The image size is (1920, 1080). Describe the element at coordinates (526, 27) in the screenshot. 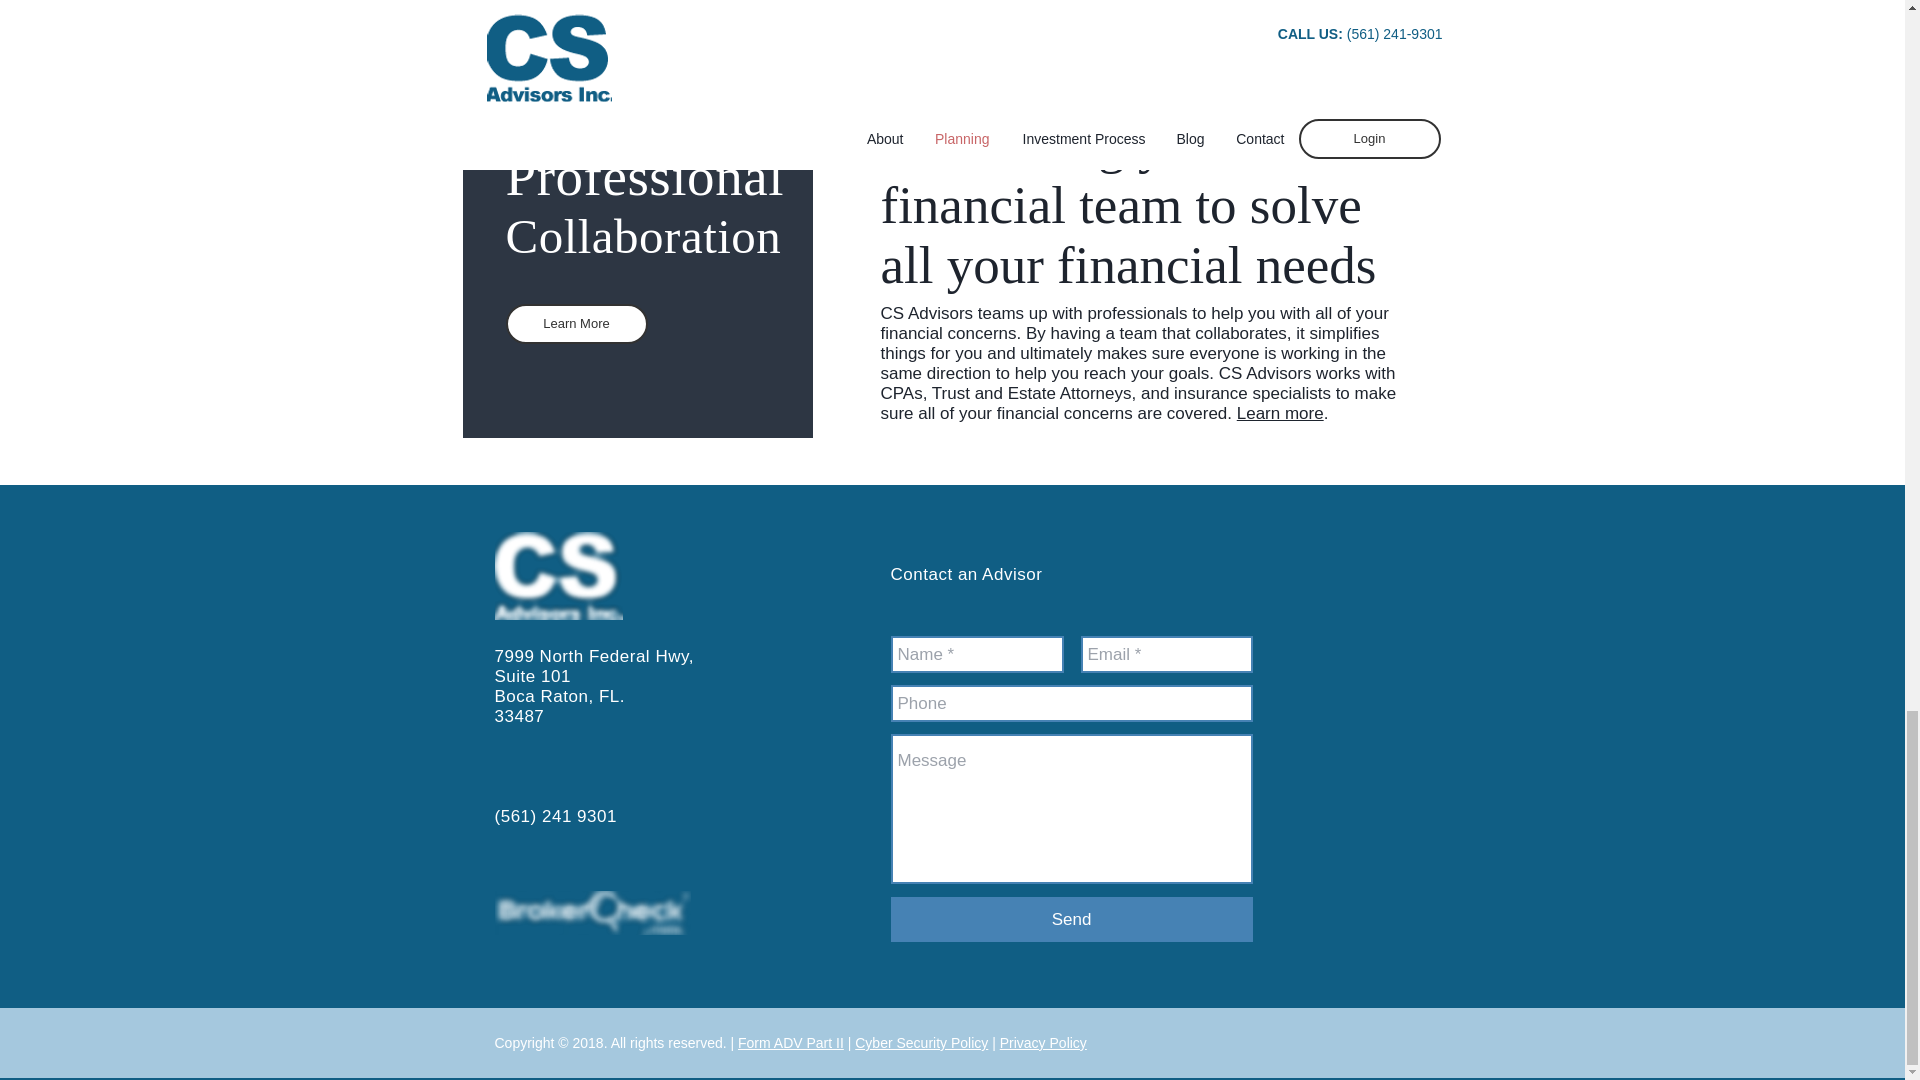

I see `Learn More` at that location.